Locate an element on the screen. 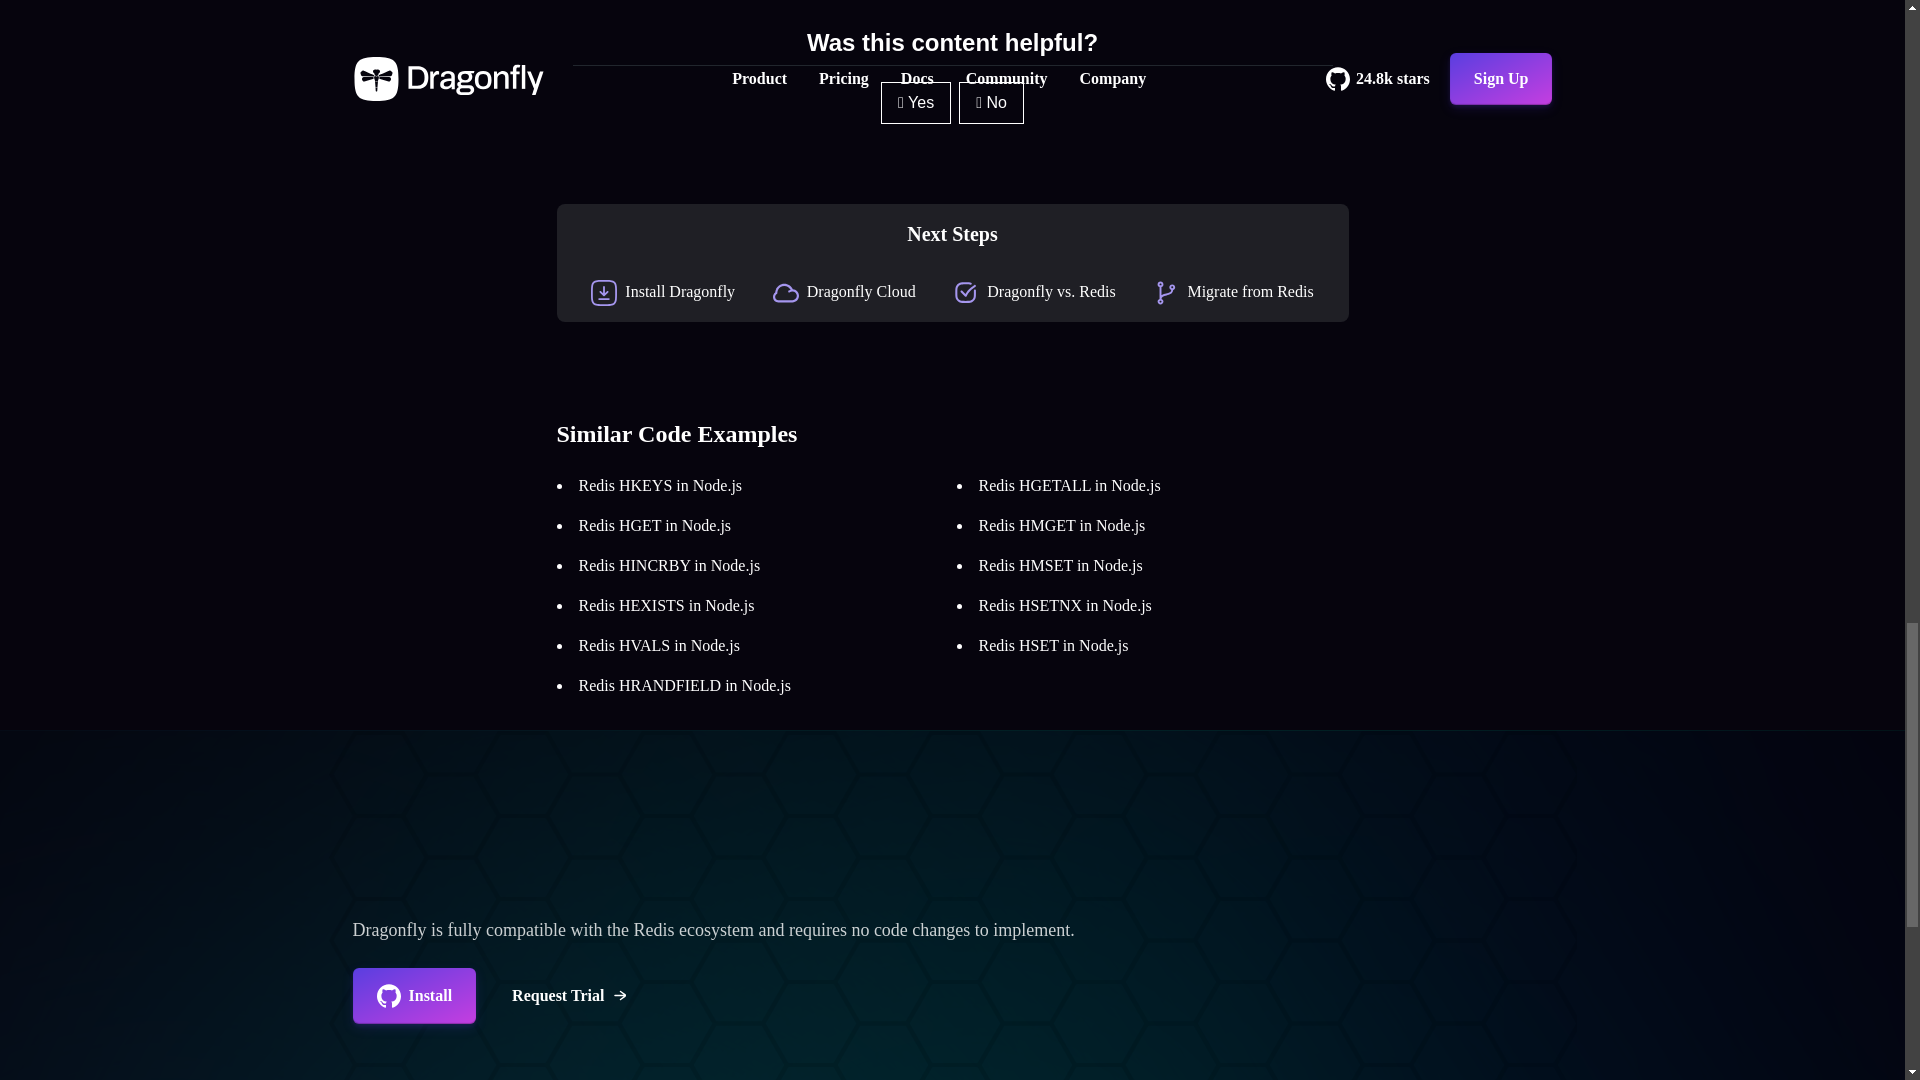 The height and width of the screenshot is (1080, 1920). Migrate from Redis is located at coordinates (1250, 291).